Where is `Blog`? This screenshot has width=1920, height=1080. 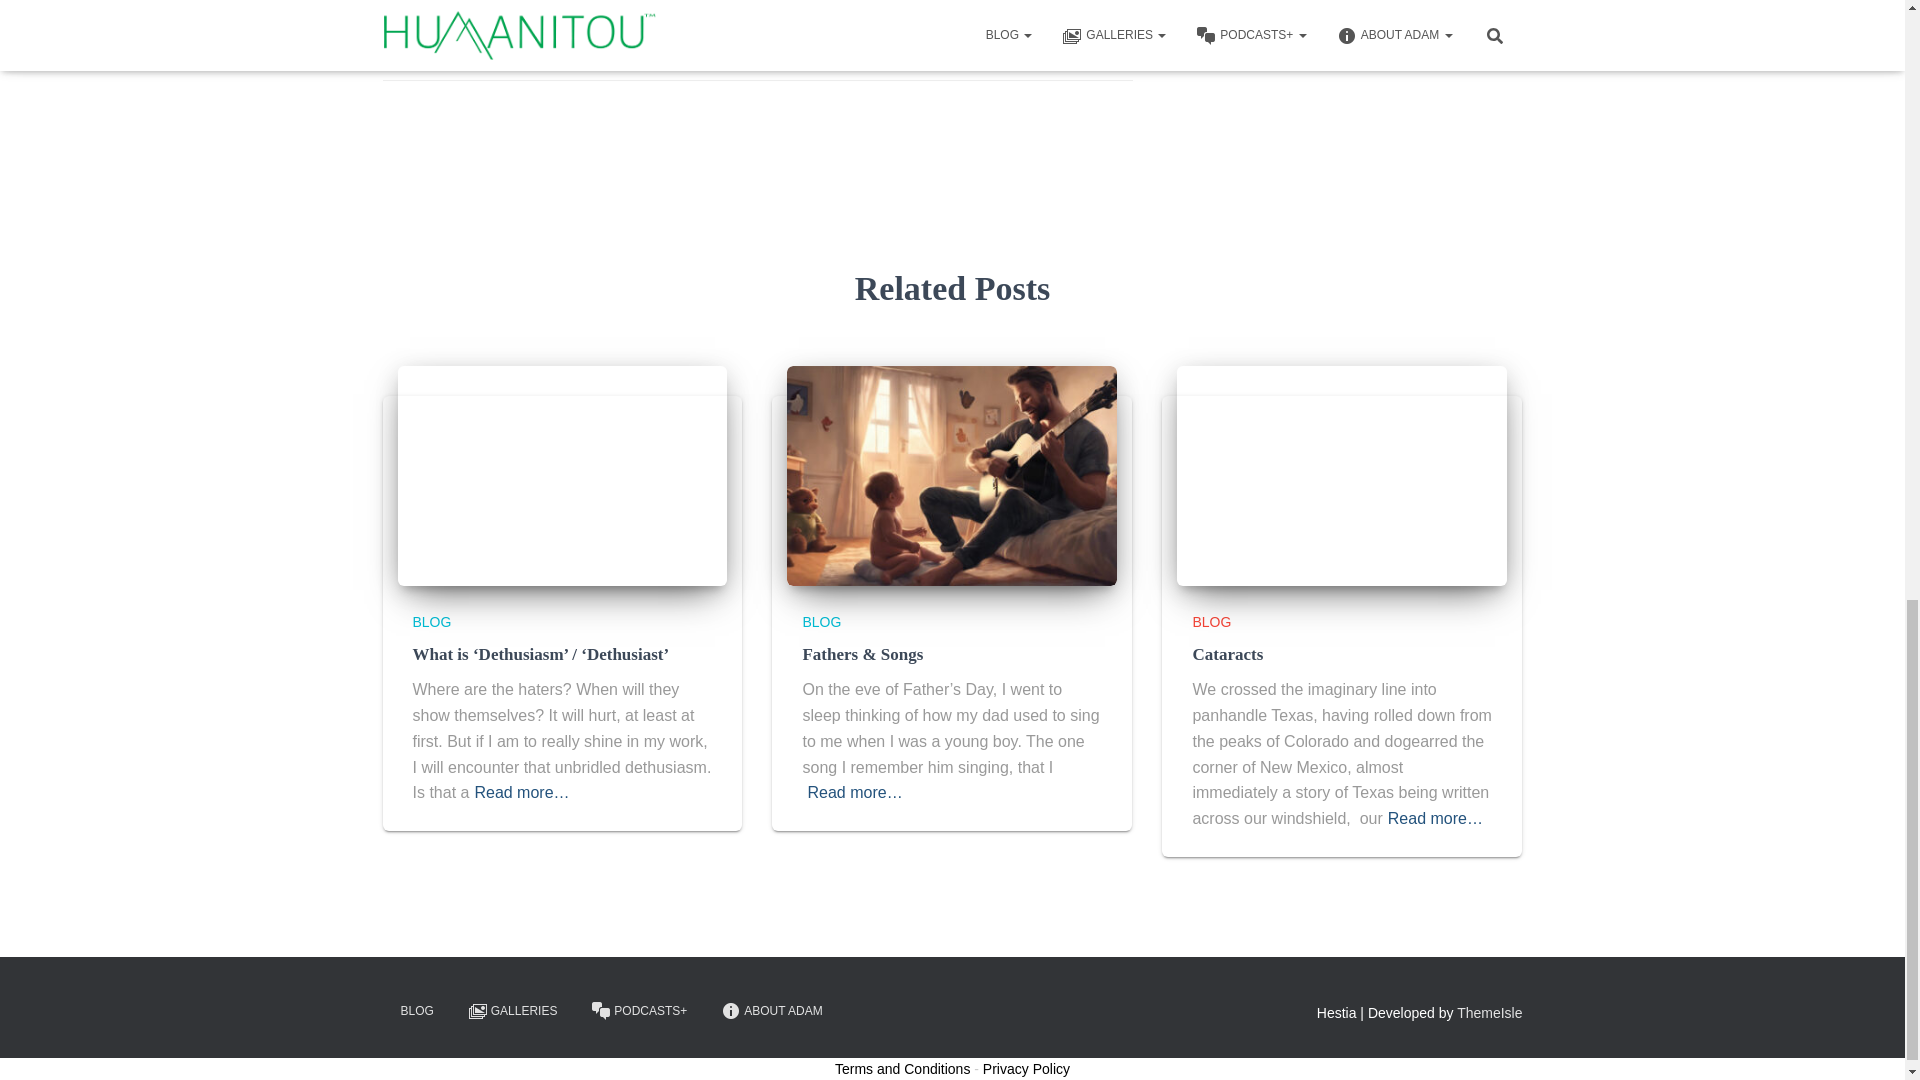 Blog is located at coordinates (438, 10).